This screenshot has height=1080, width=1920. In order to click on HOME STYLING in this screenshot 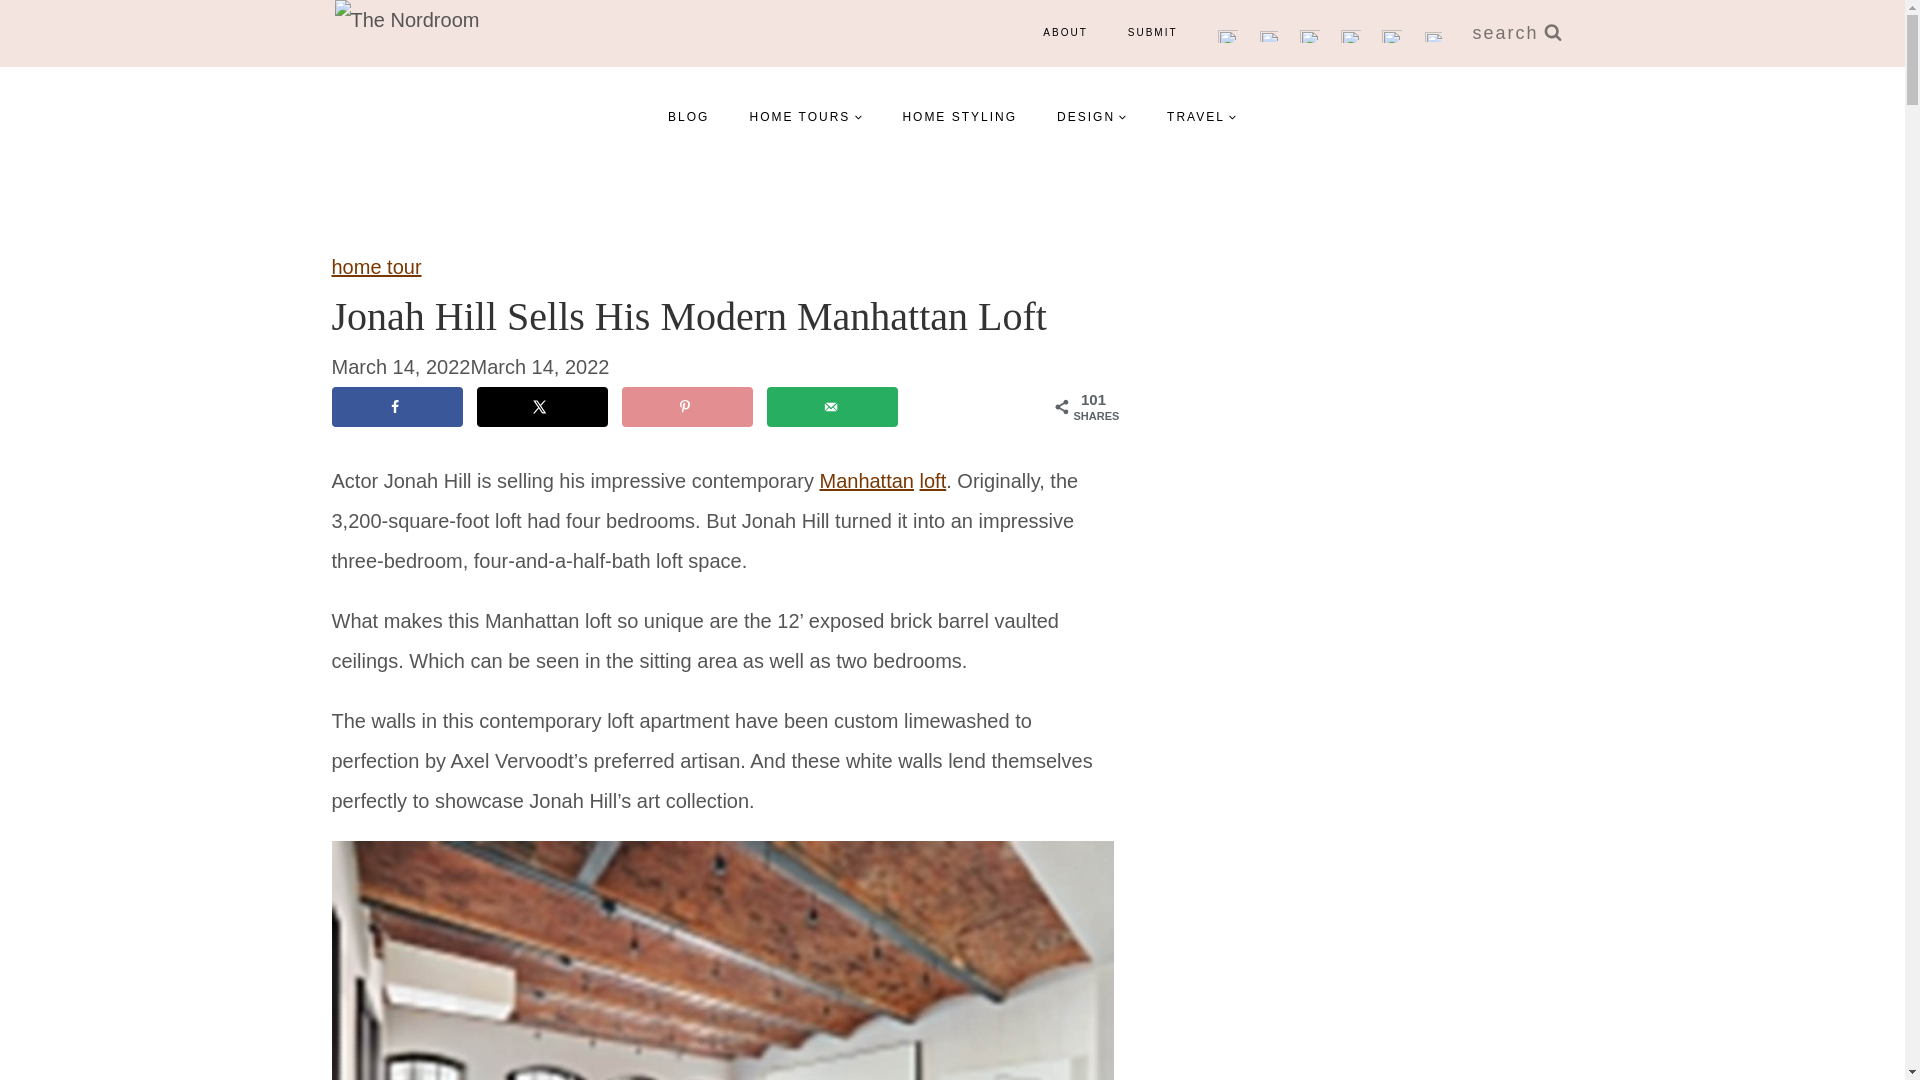, I will do `click(958, 116)`.